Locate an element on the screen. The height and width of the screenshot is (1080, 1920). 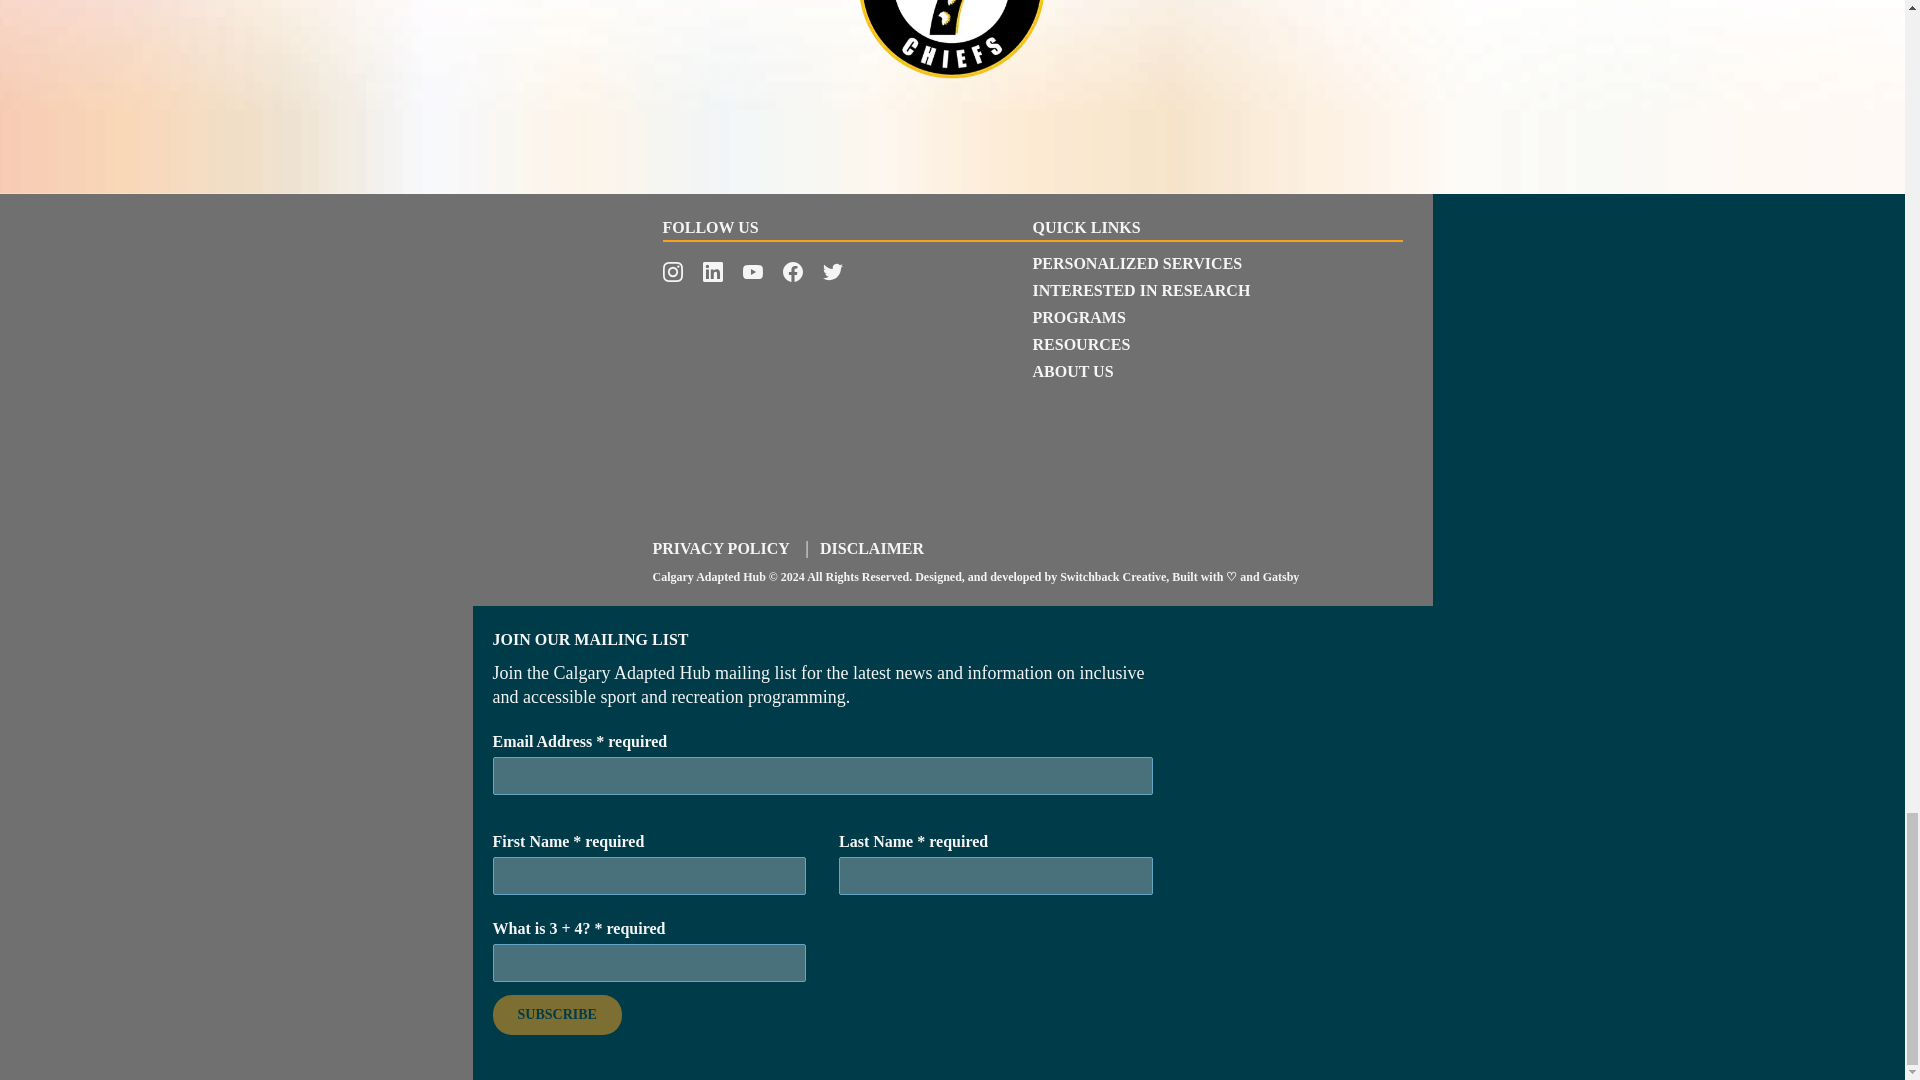
Follow us on Linkedin - Link will open in new window is located at coordinates (712, 272).